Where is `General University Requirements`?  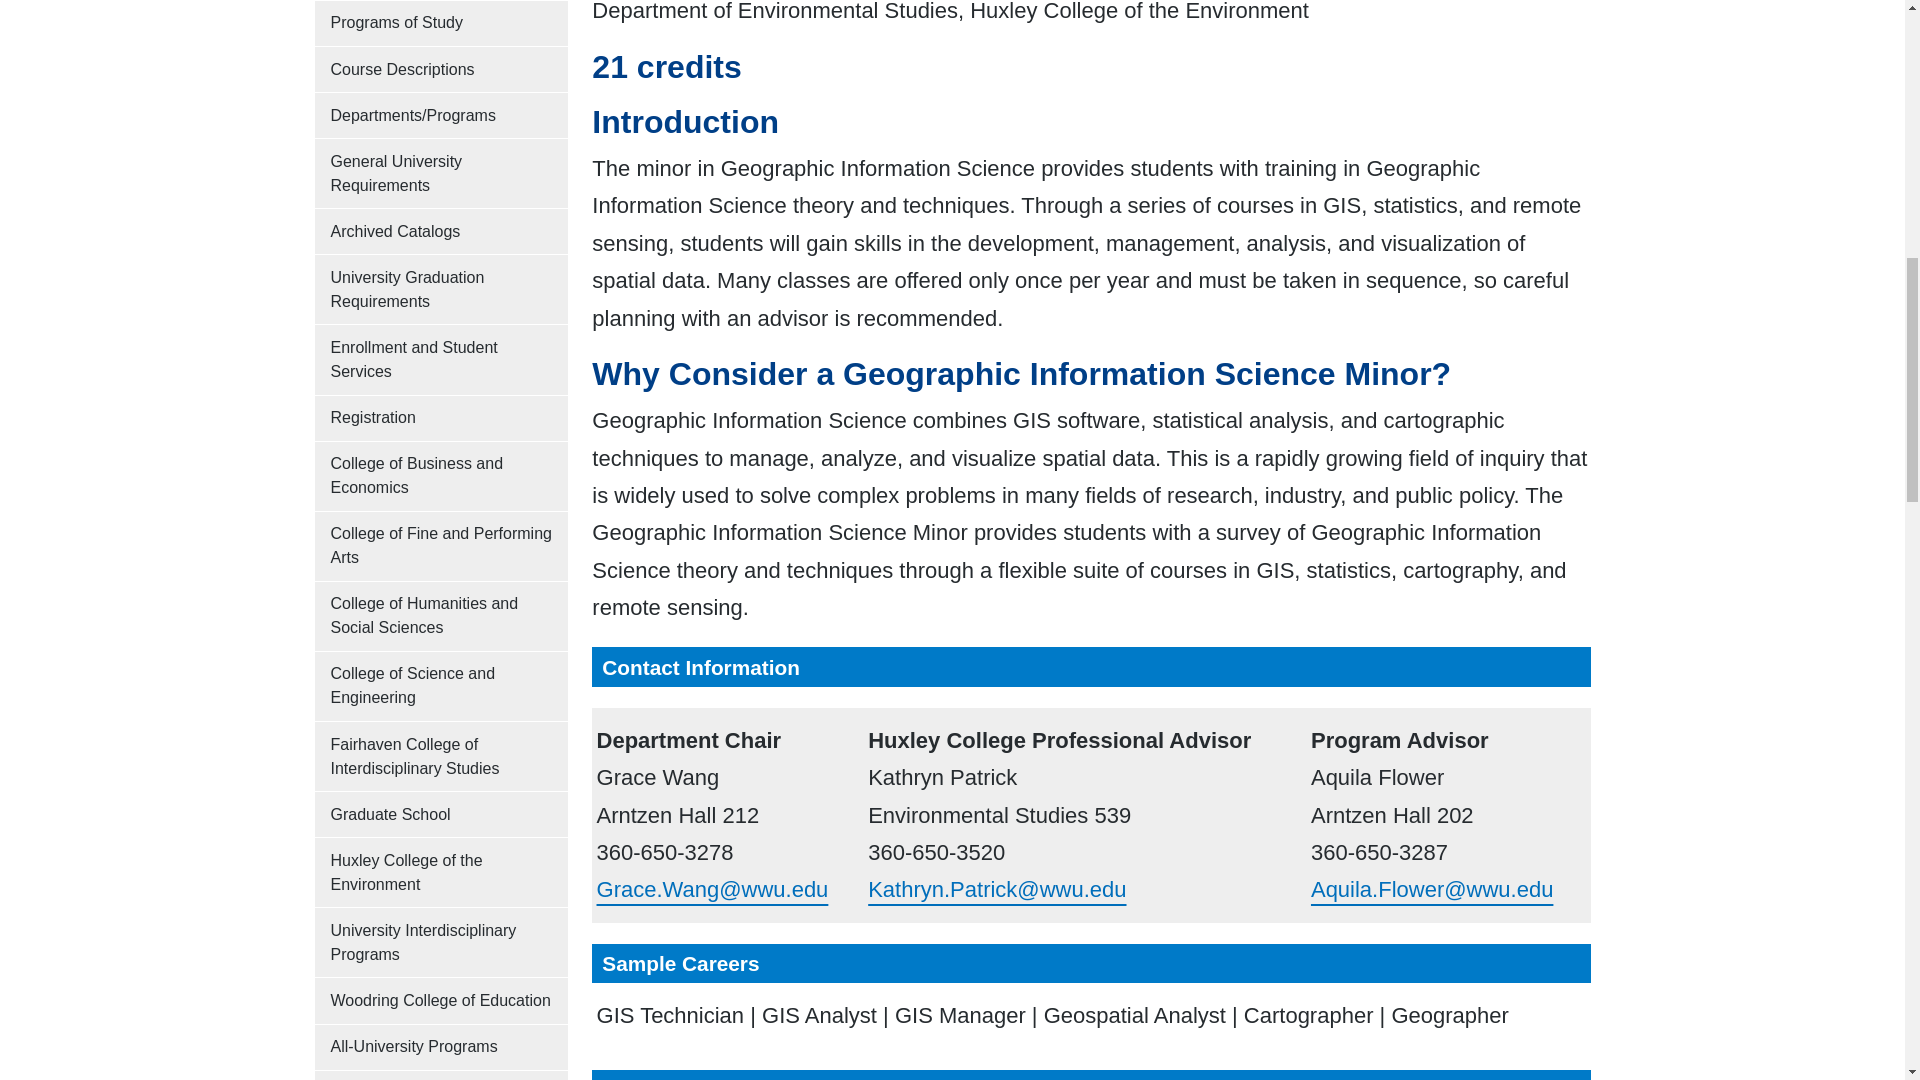
General University Requirements is located at coordinates (441, 174).